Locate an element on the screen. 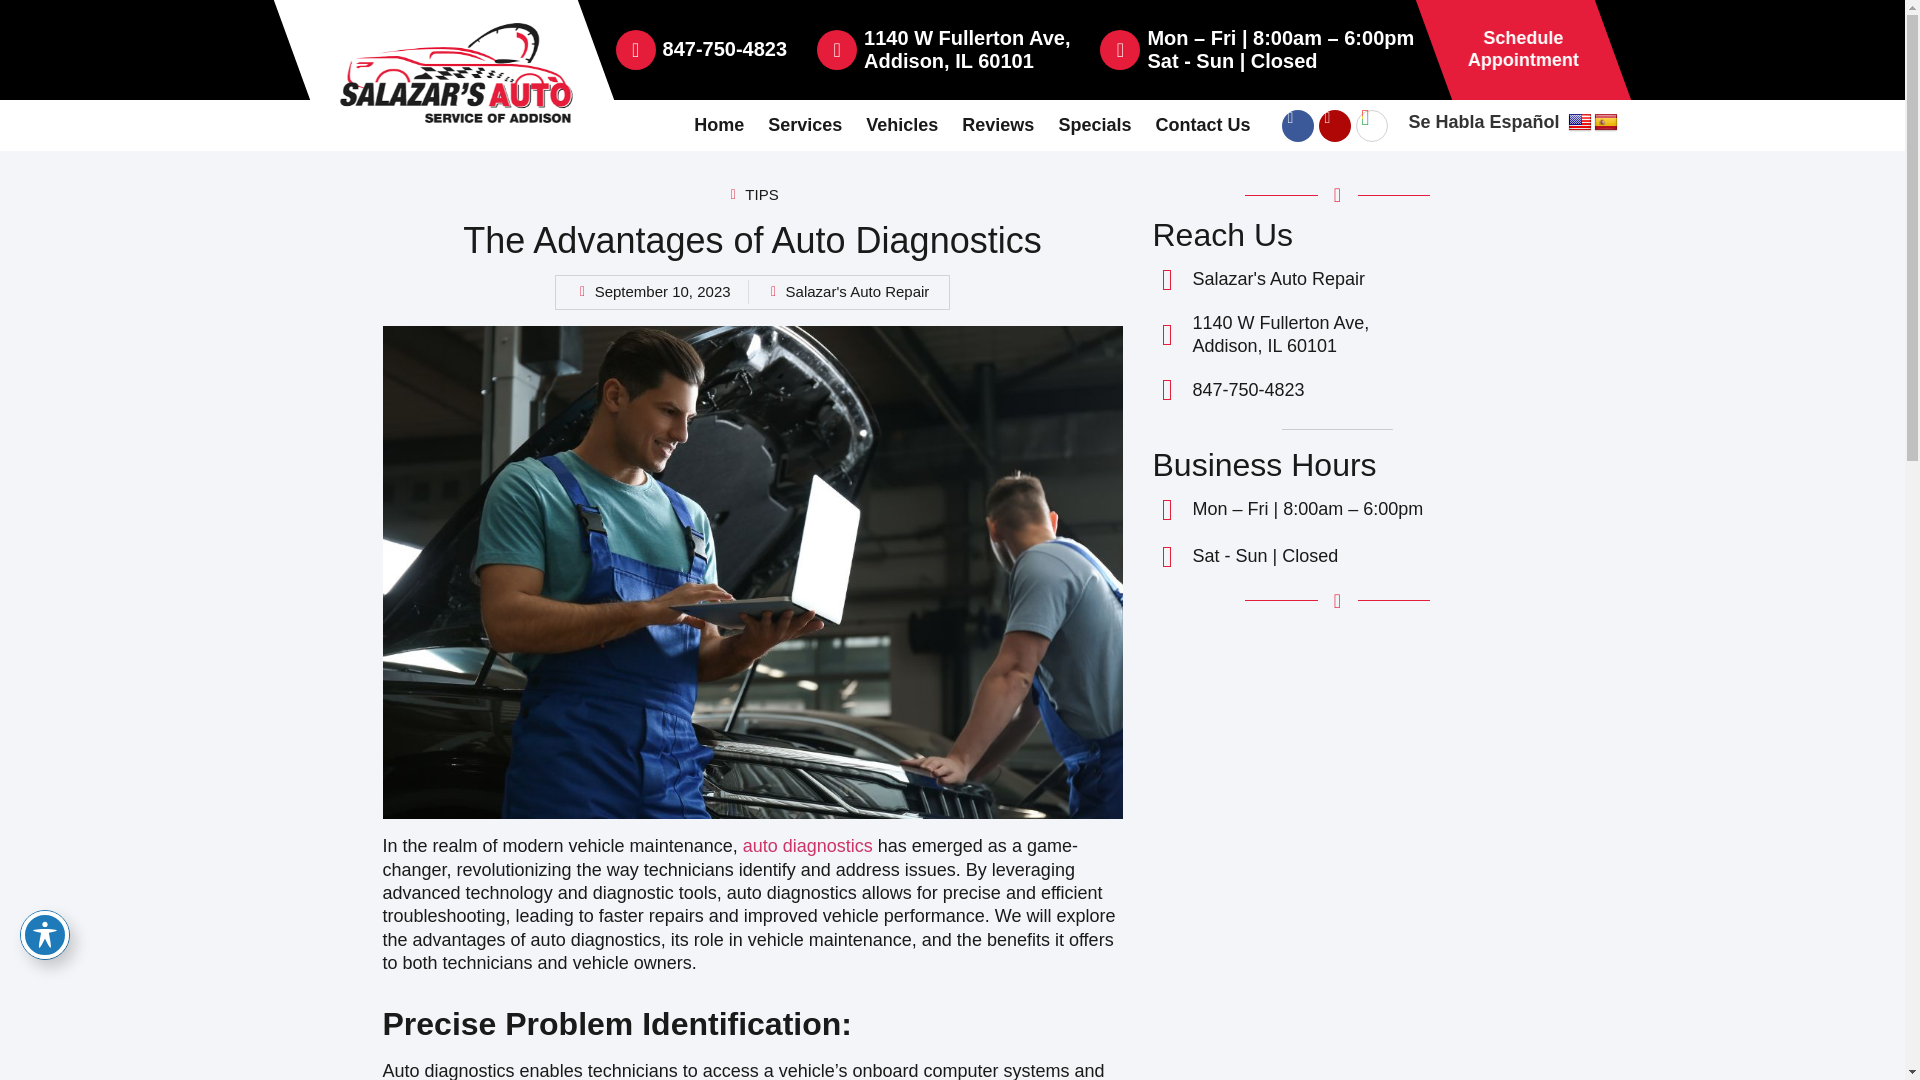 This screenshot has height=1080, width=1920. Services is located at coordinates (1094, 126).